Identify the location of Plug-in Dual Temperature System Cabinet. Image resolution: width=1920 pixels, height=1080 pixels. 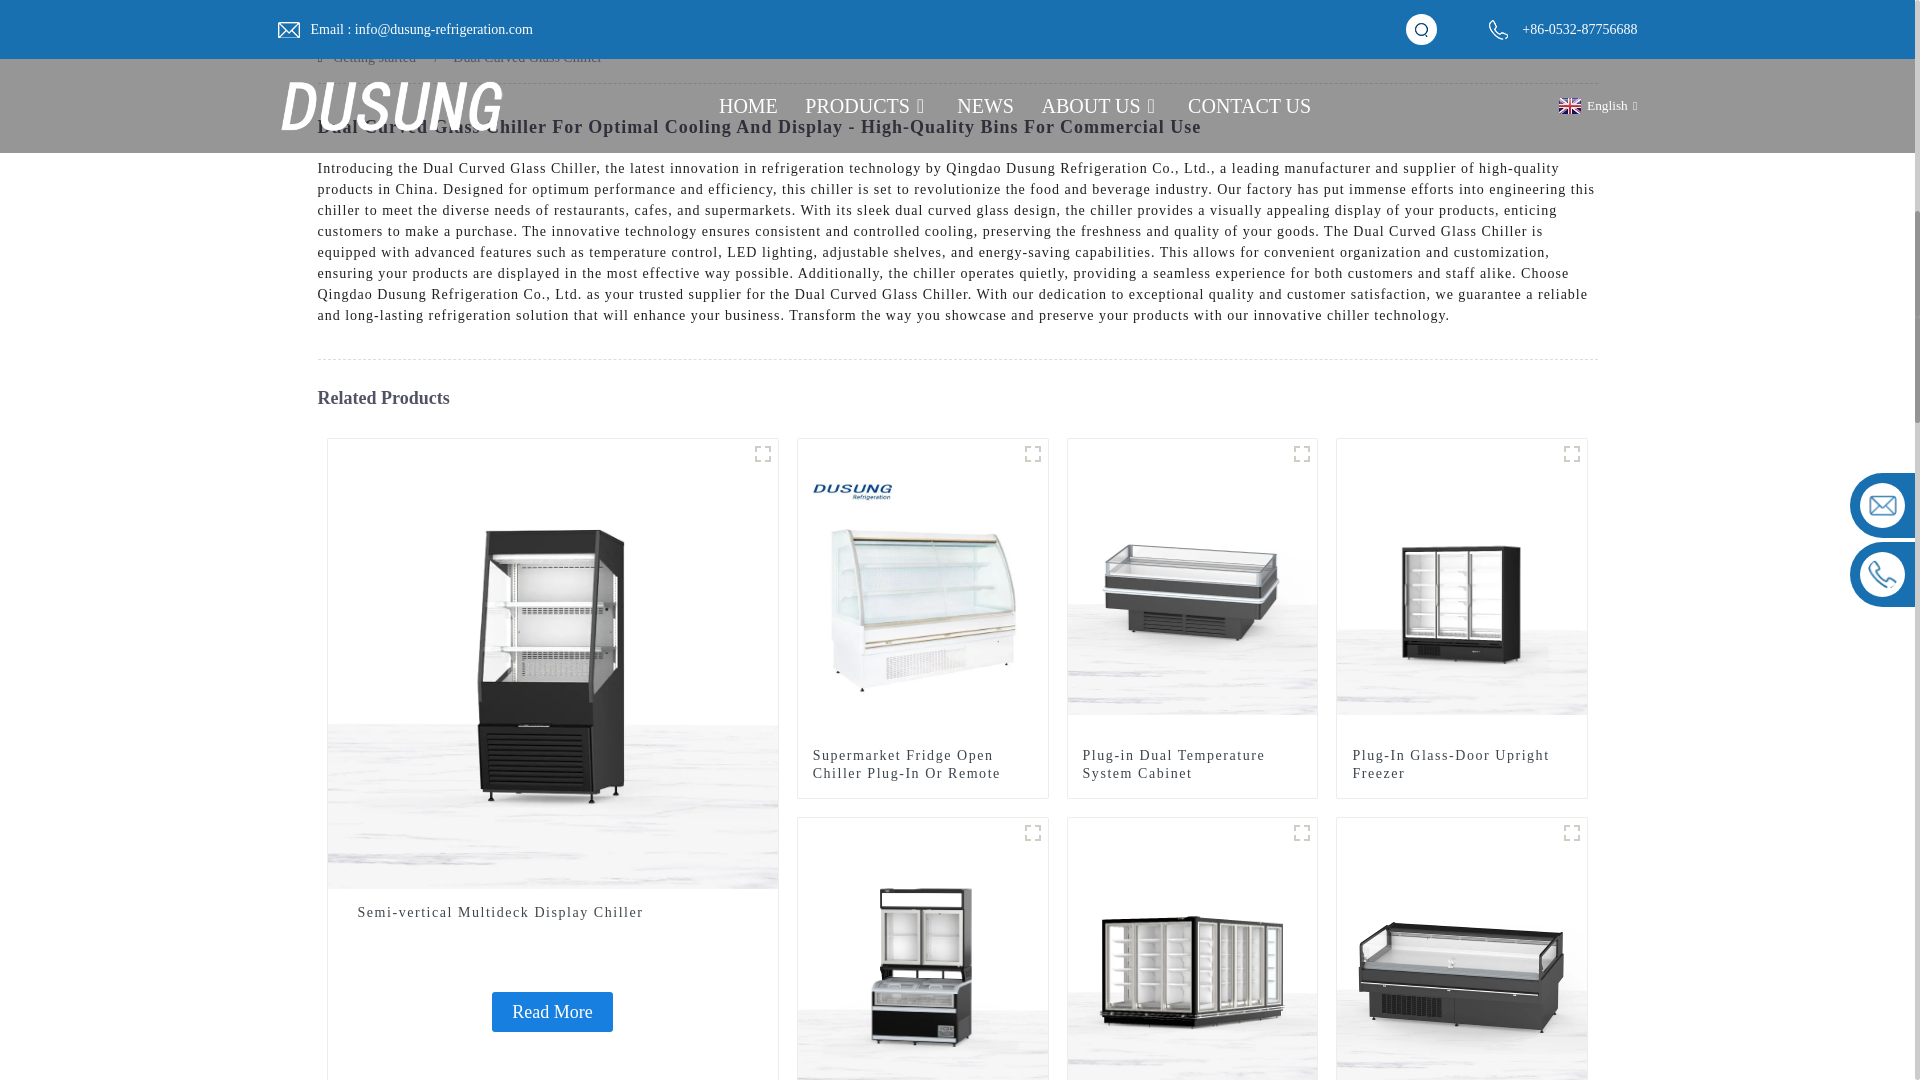
(1302, 453).